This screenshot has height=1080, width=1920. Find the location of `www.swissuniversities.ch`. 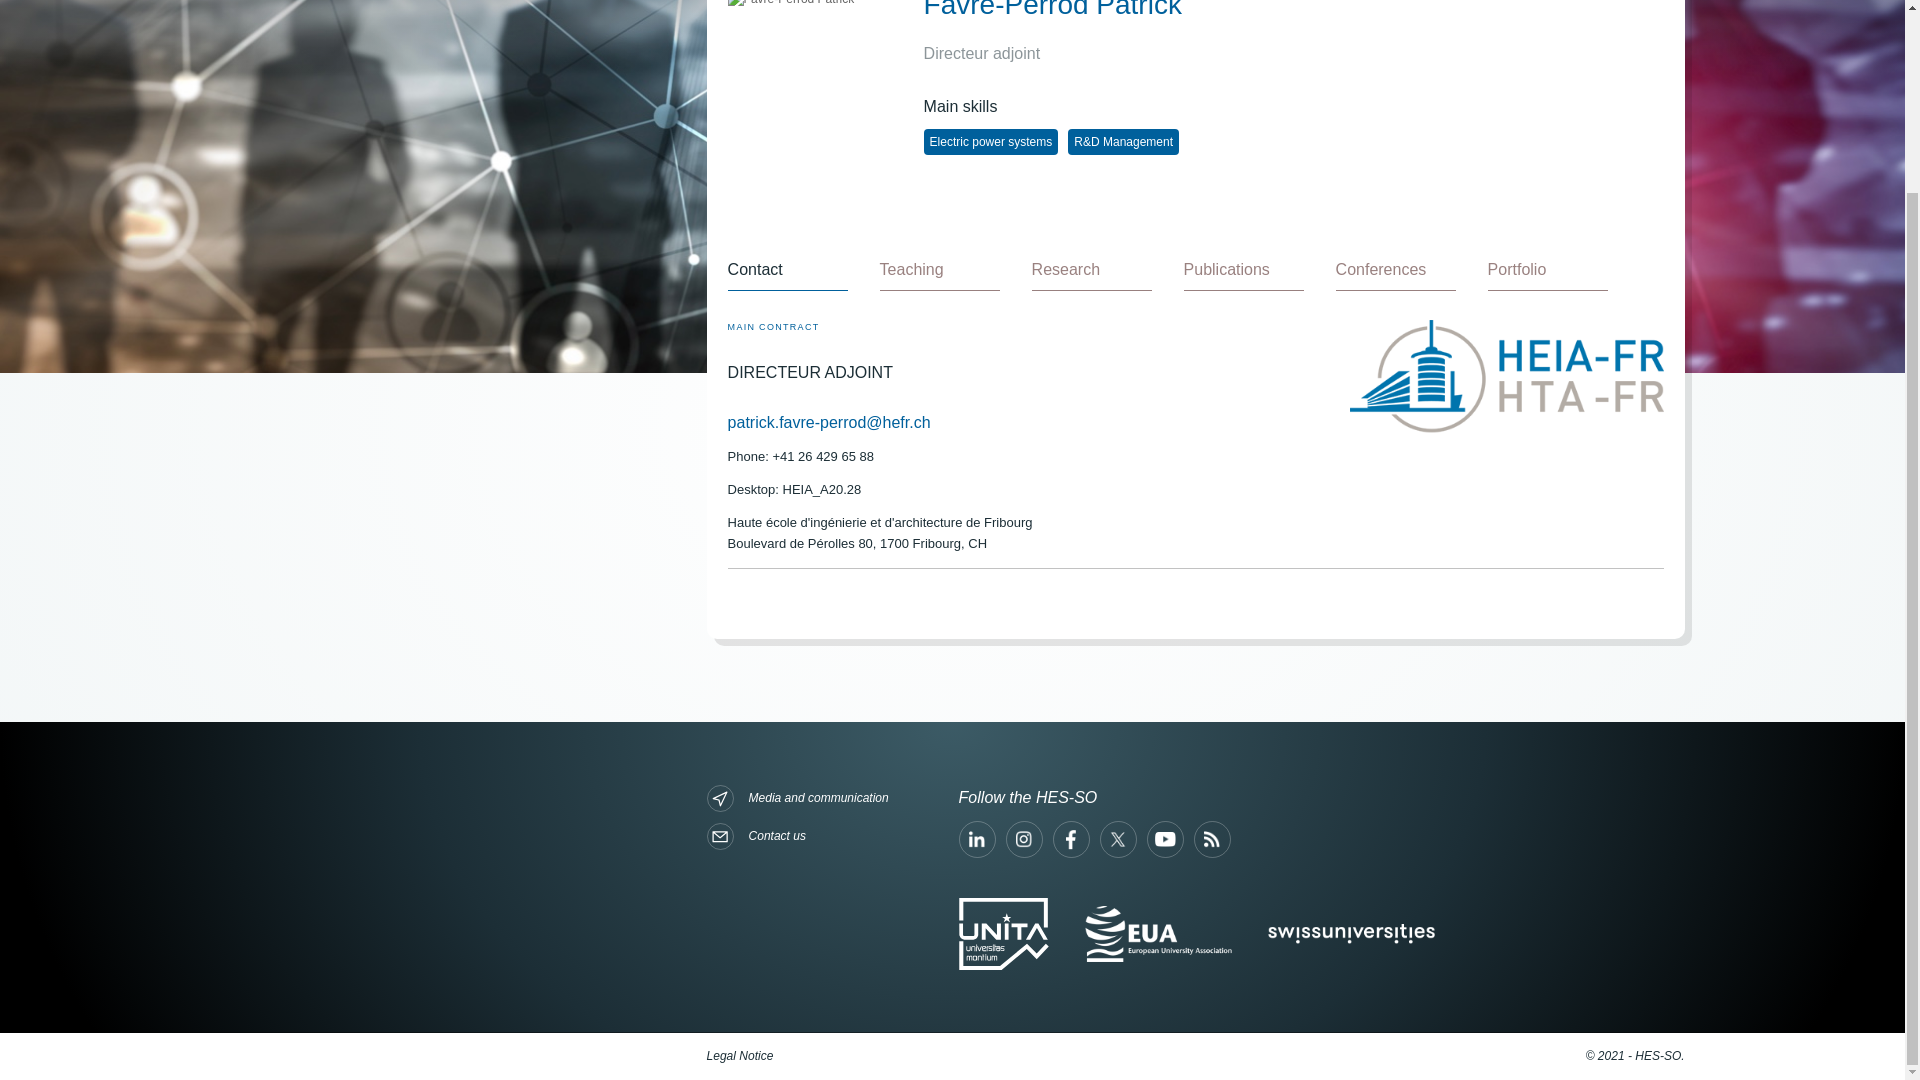

www.swissuniversities.ch is located at coordinates (1350, 934).